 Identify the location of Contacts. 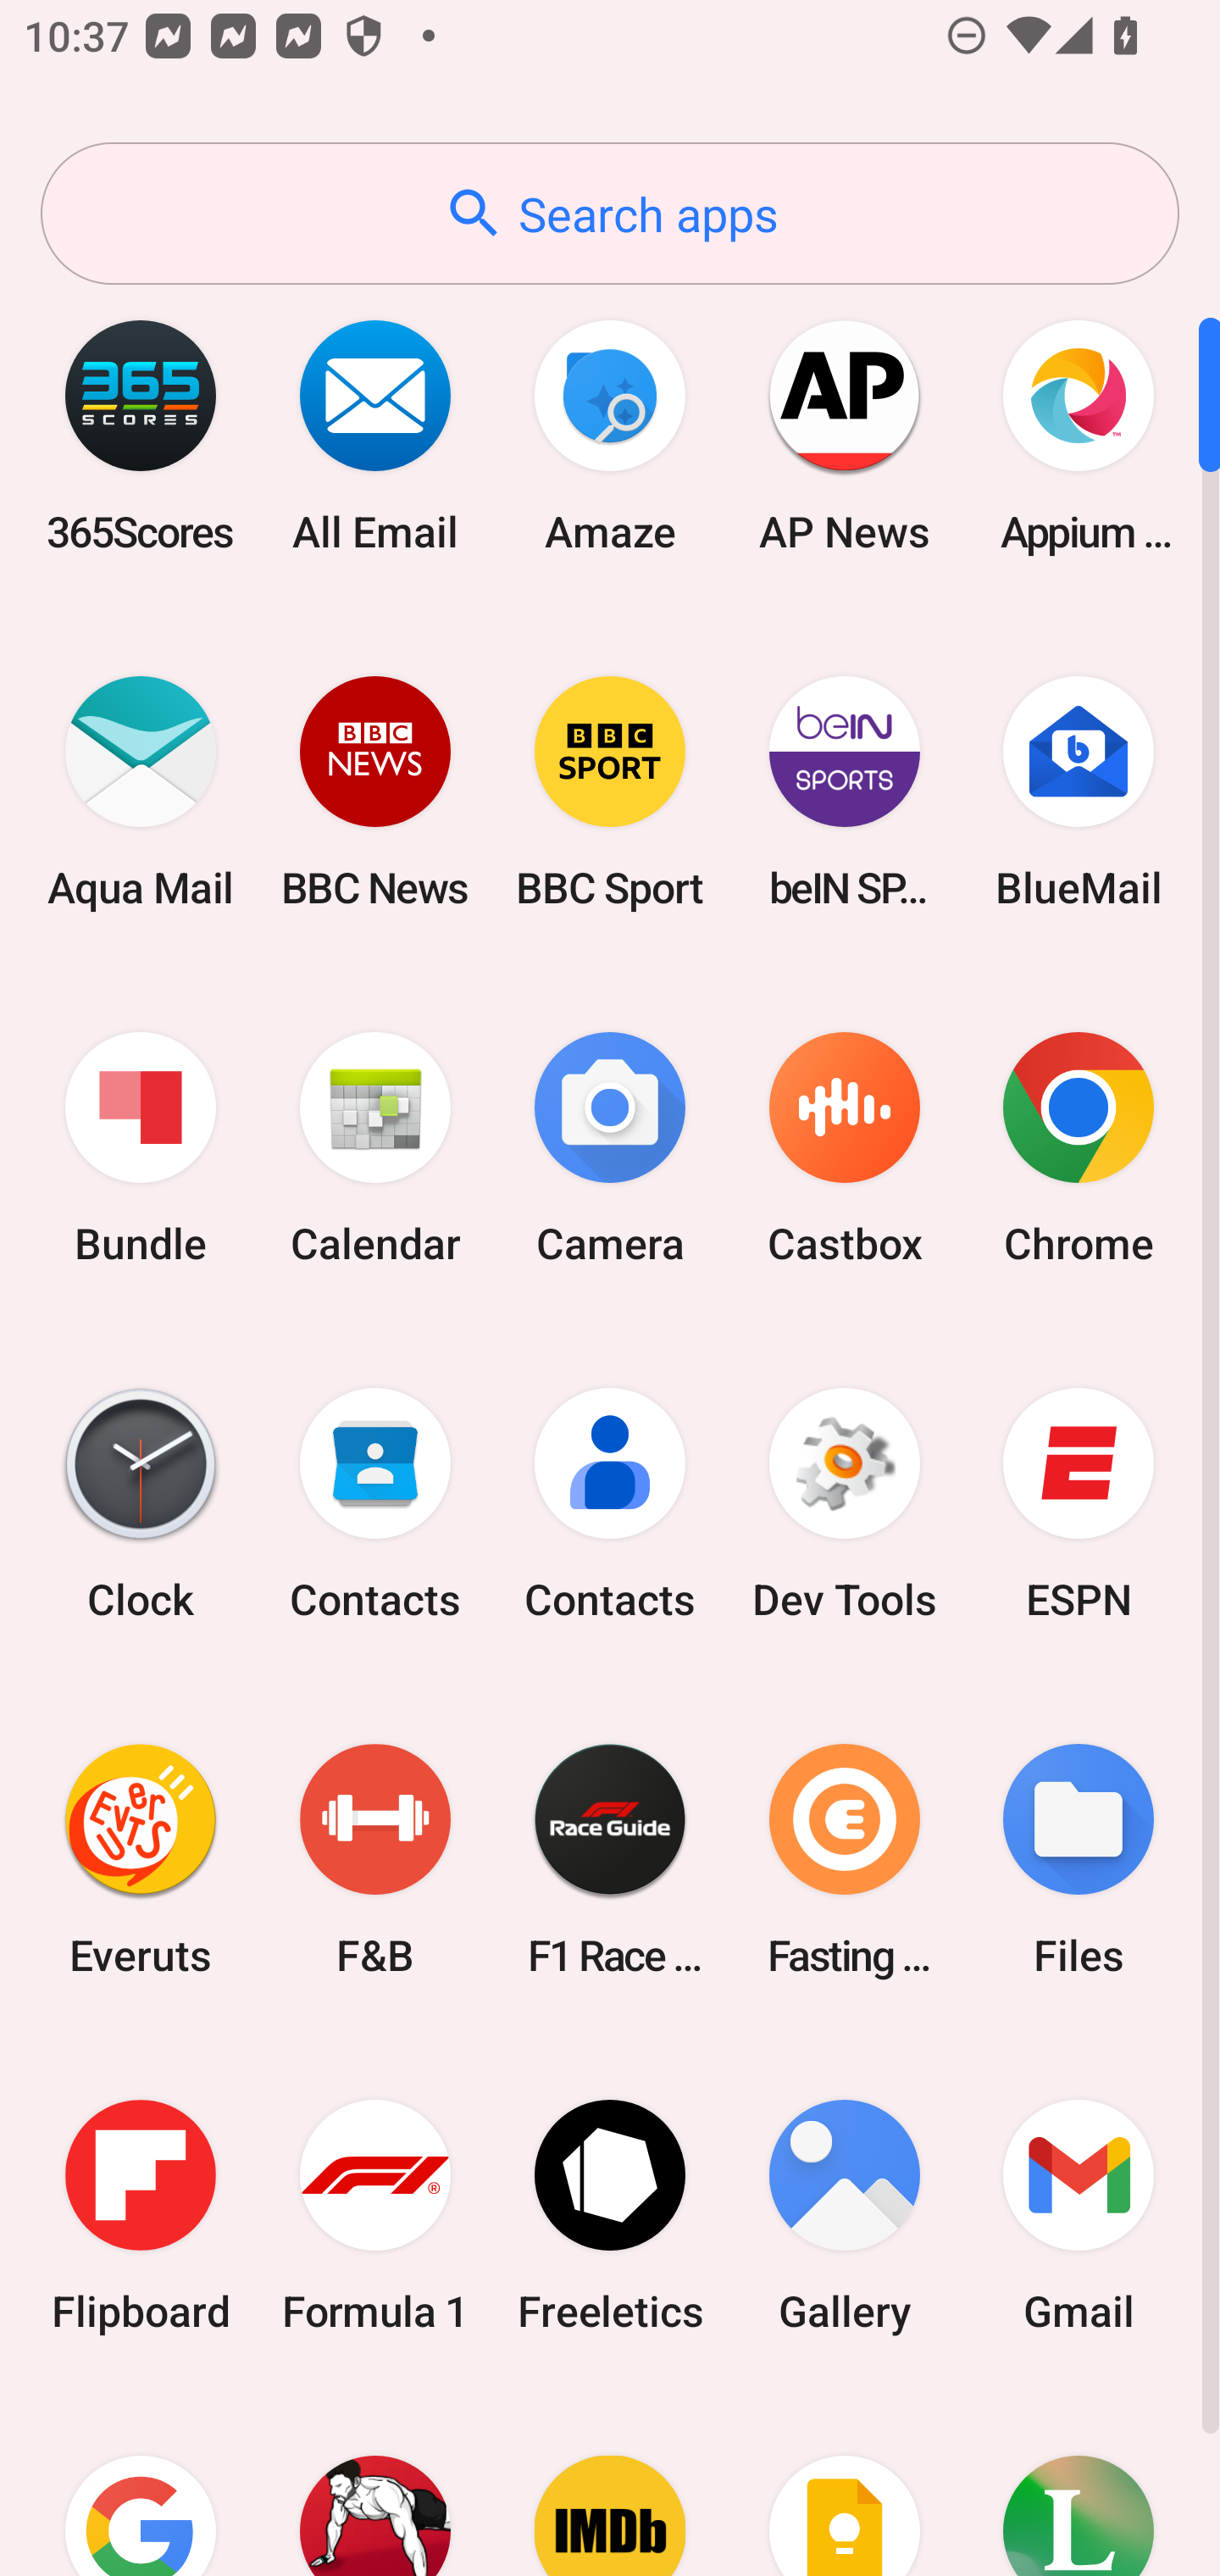
(610, 1504).